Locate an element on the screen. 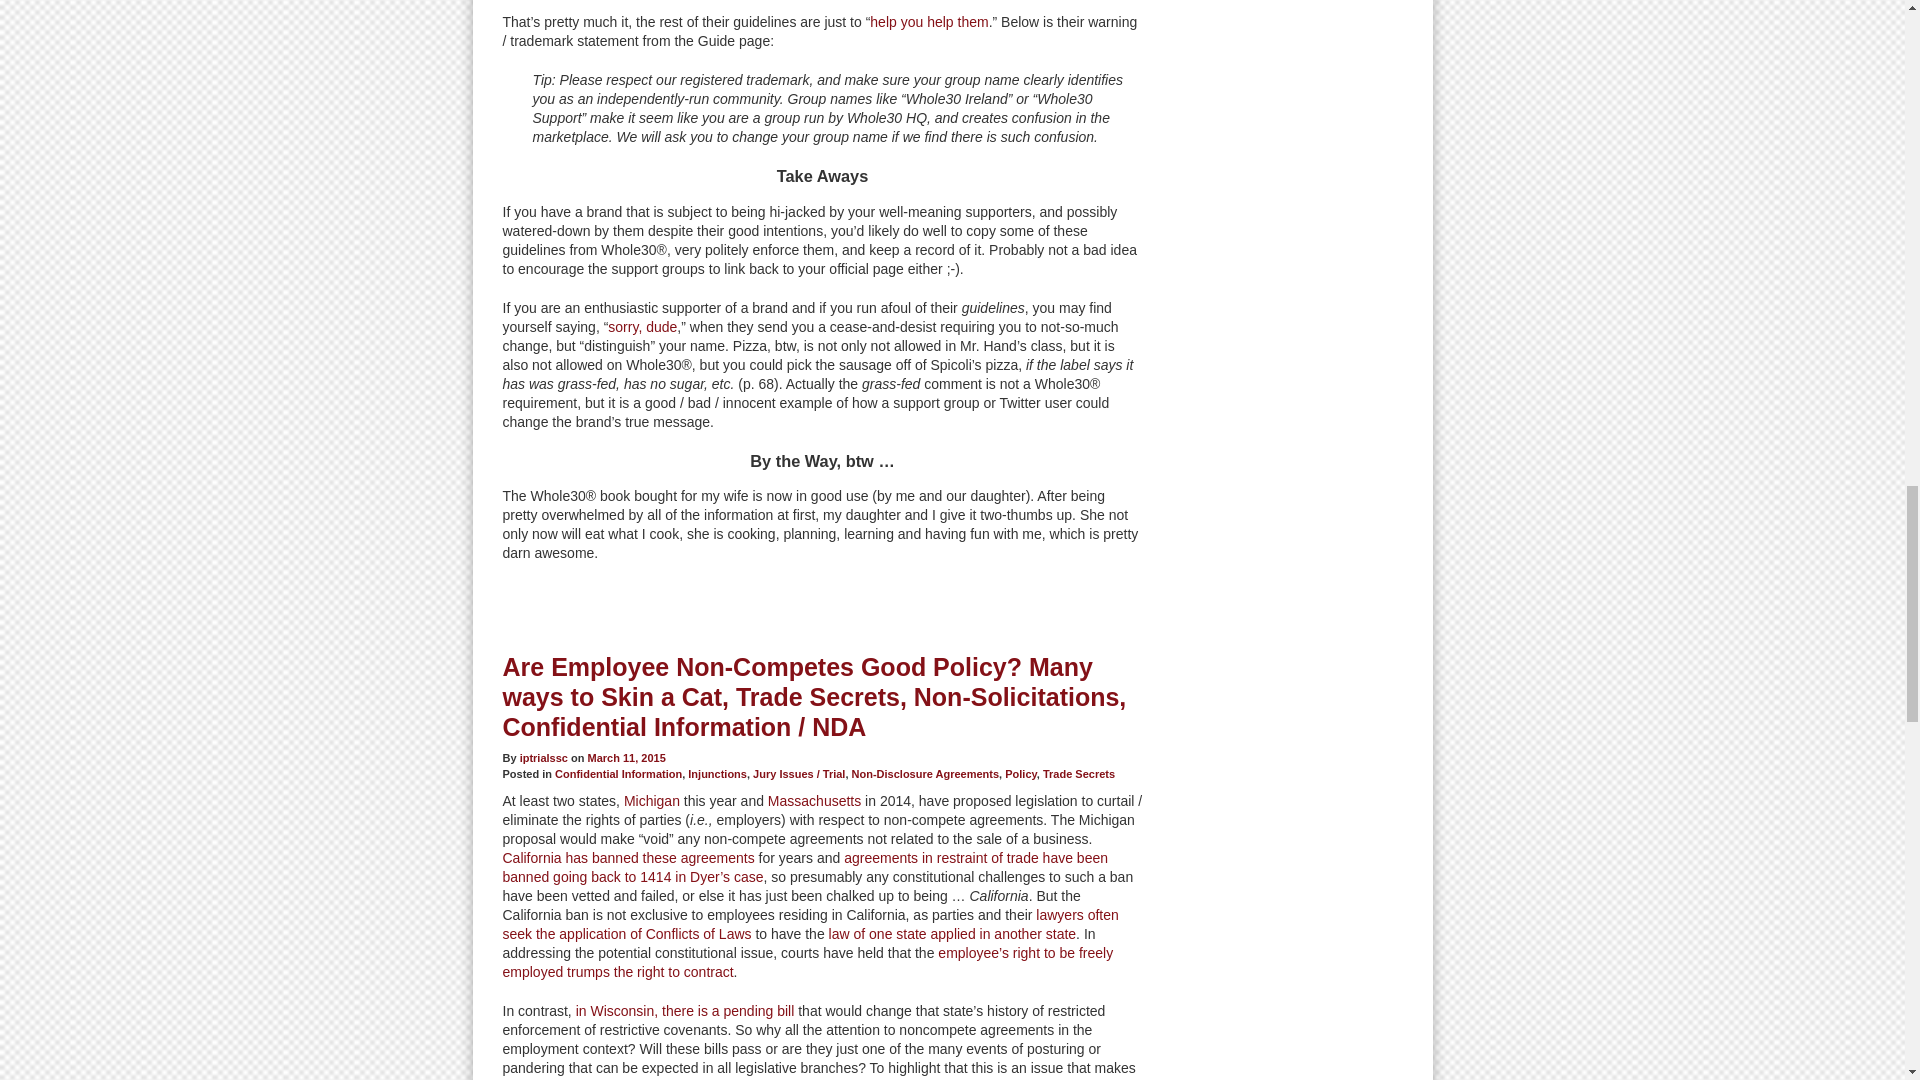 Image resolution: width=1920 pixels, height=1080 pixels. Policy is located at coordinates (1020, 773).